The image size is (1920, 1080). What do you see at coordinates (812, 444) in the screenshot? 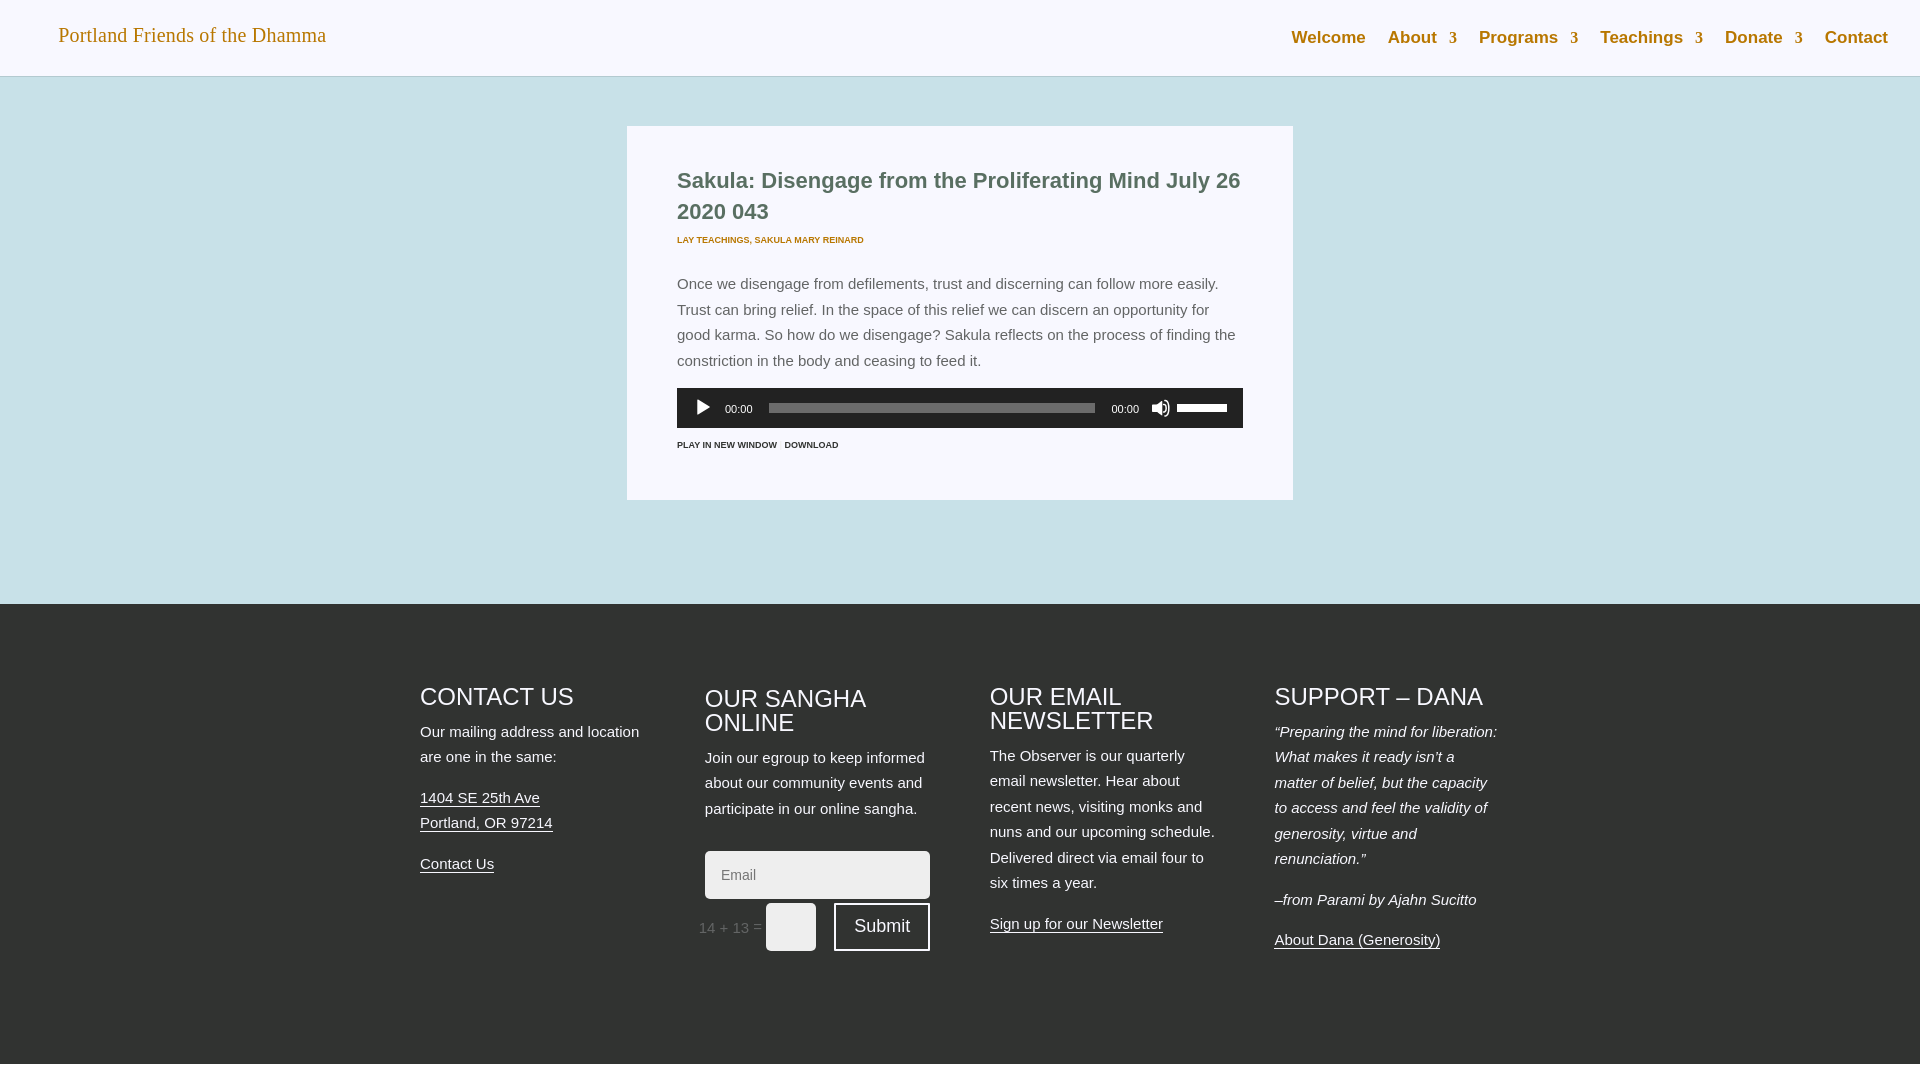
I see `Download` at bounding box center [812, 444].